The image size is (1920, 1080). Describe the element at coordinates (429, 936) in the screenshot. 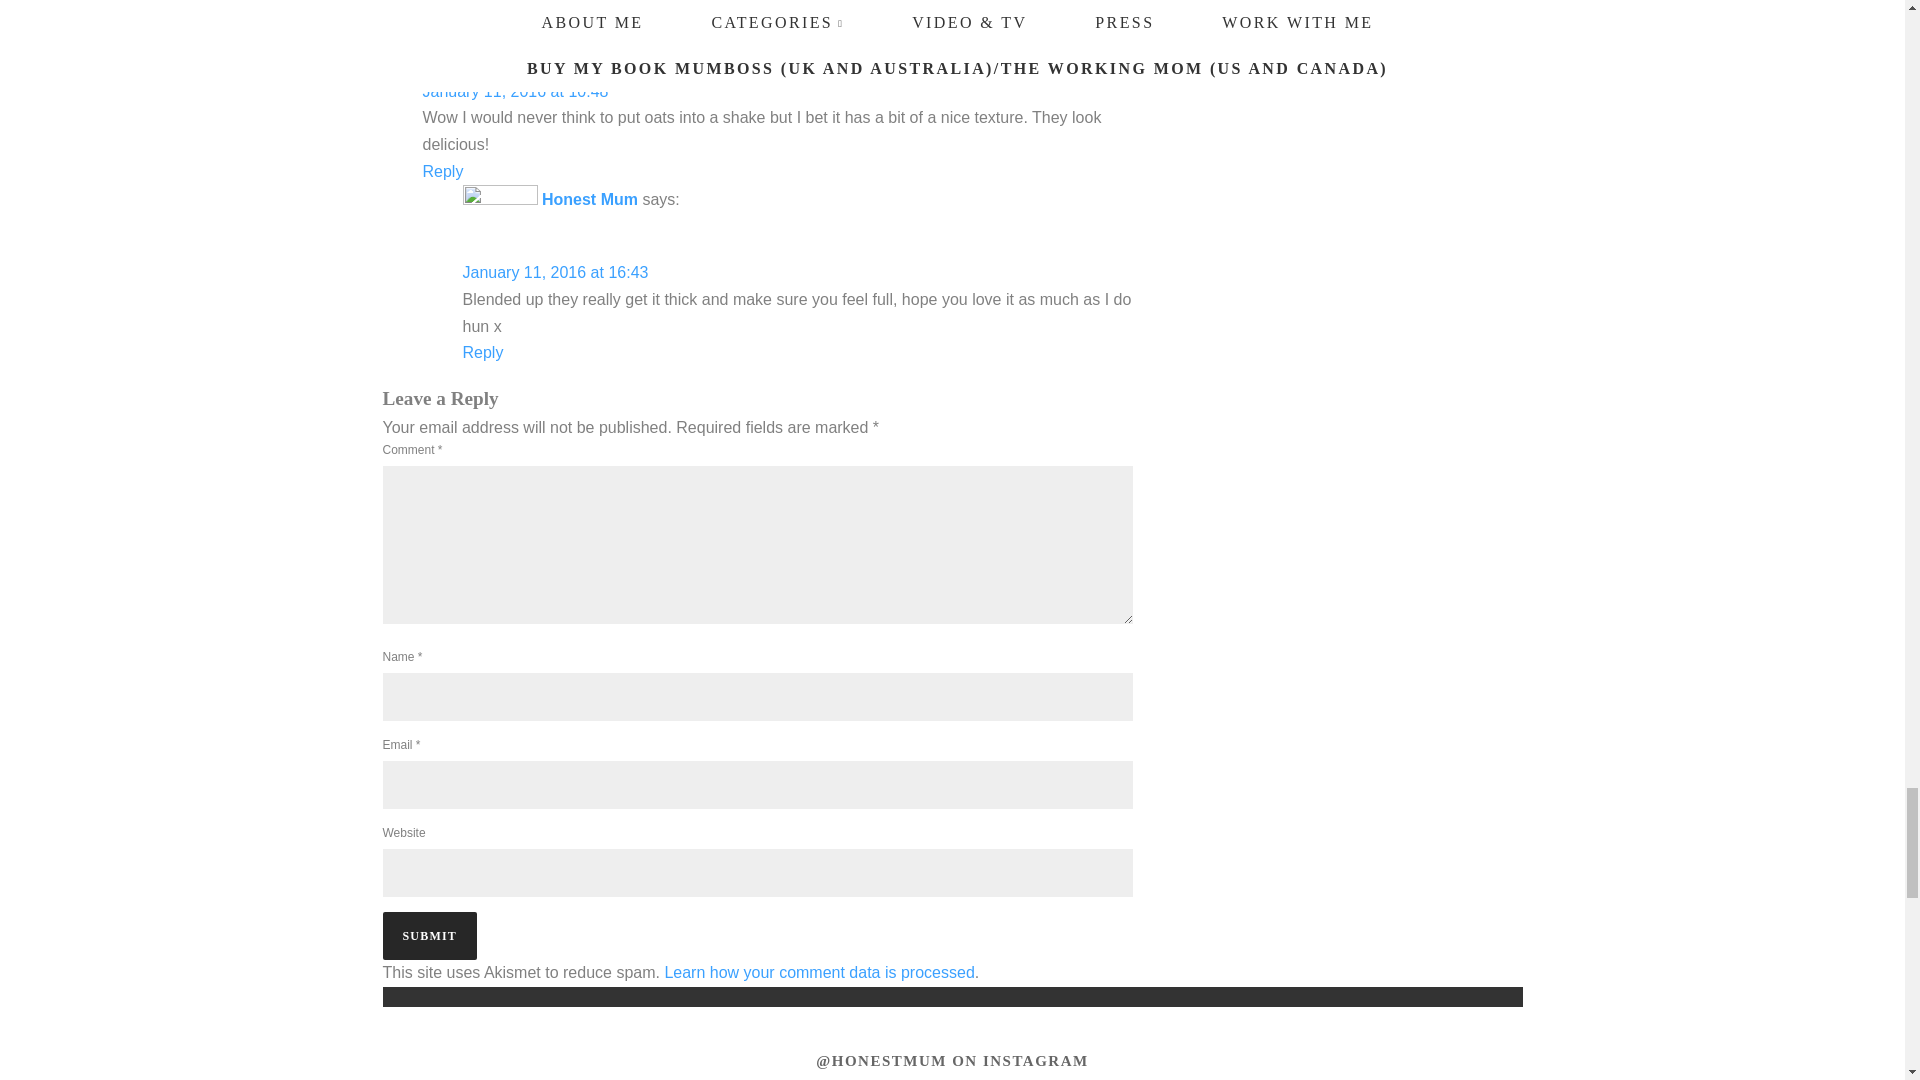

I see `Submit` at that location.